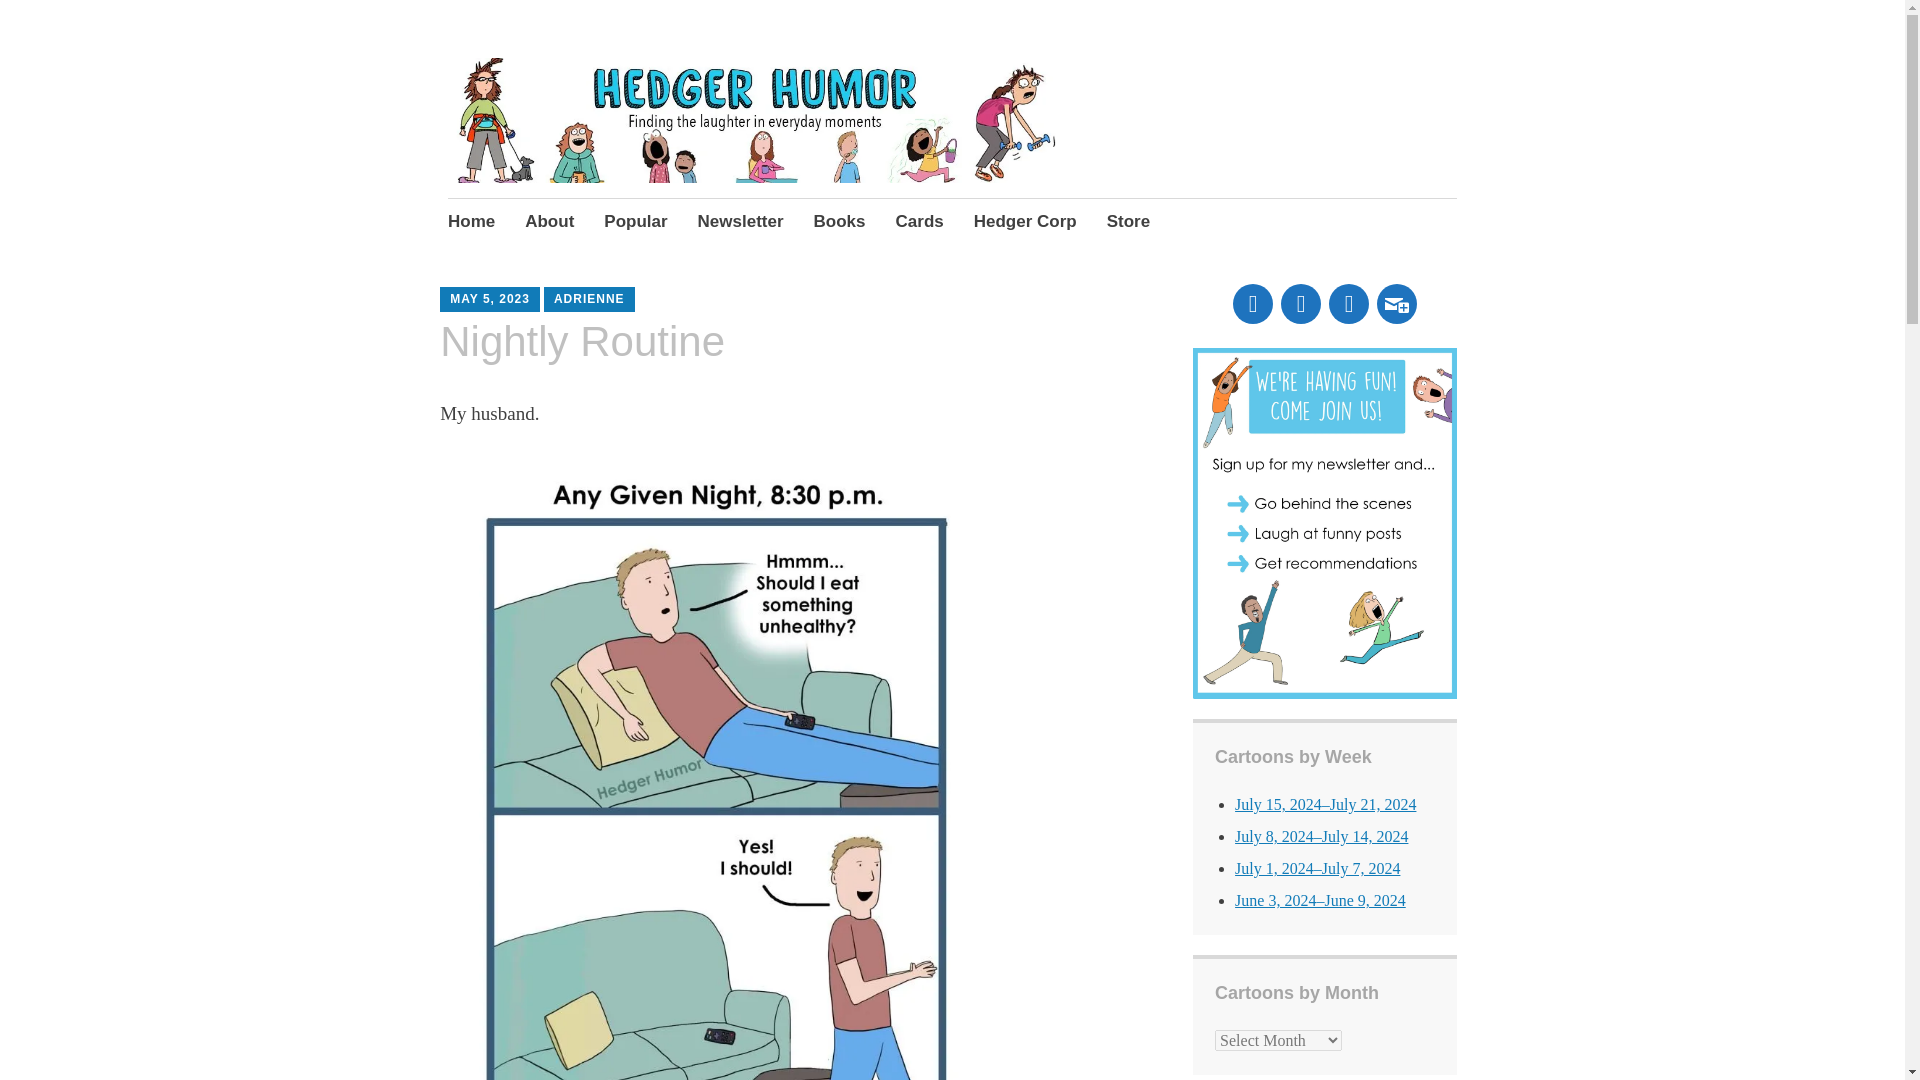  Describe the element at coordinates (471, 222) in the screenshot. I see `Home` at that location.